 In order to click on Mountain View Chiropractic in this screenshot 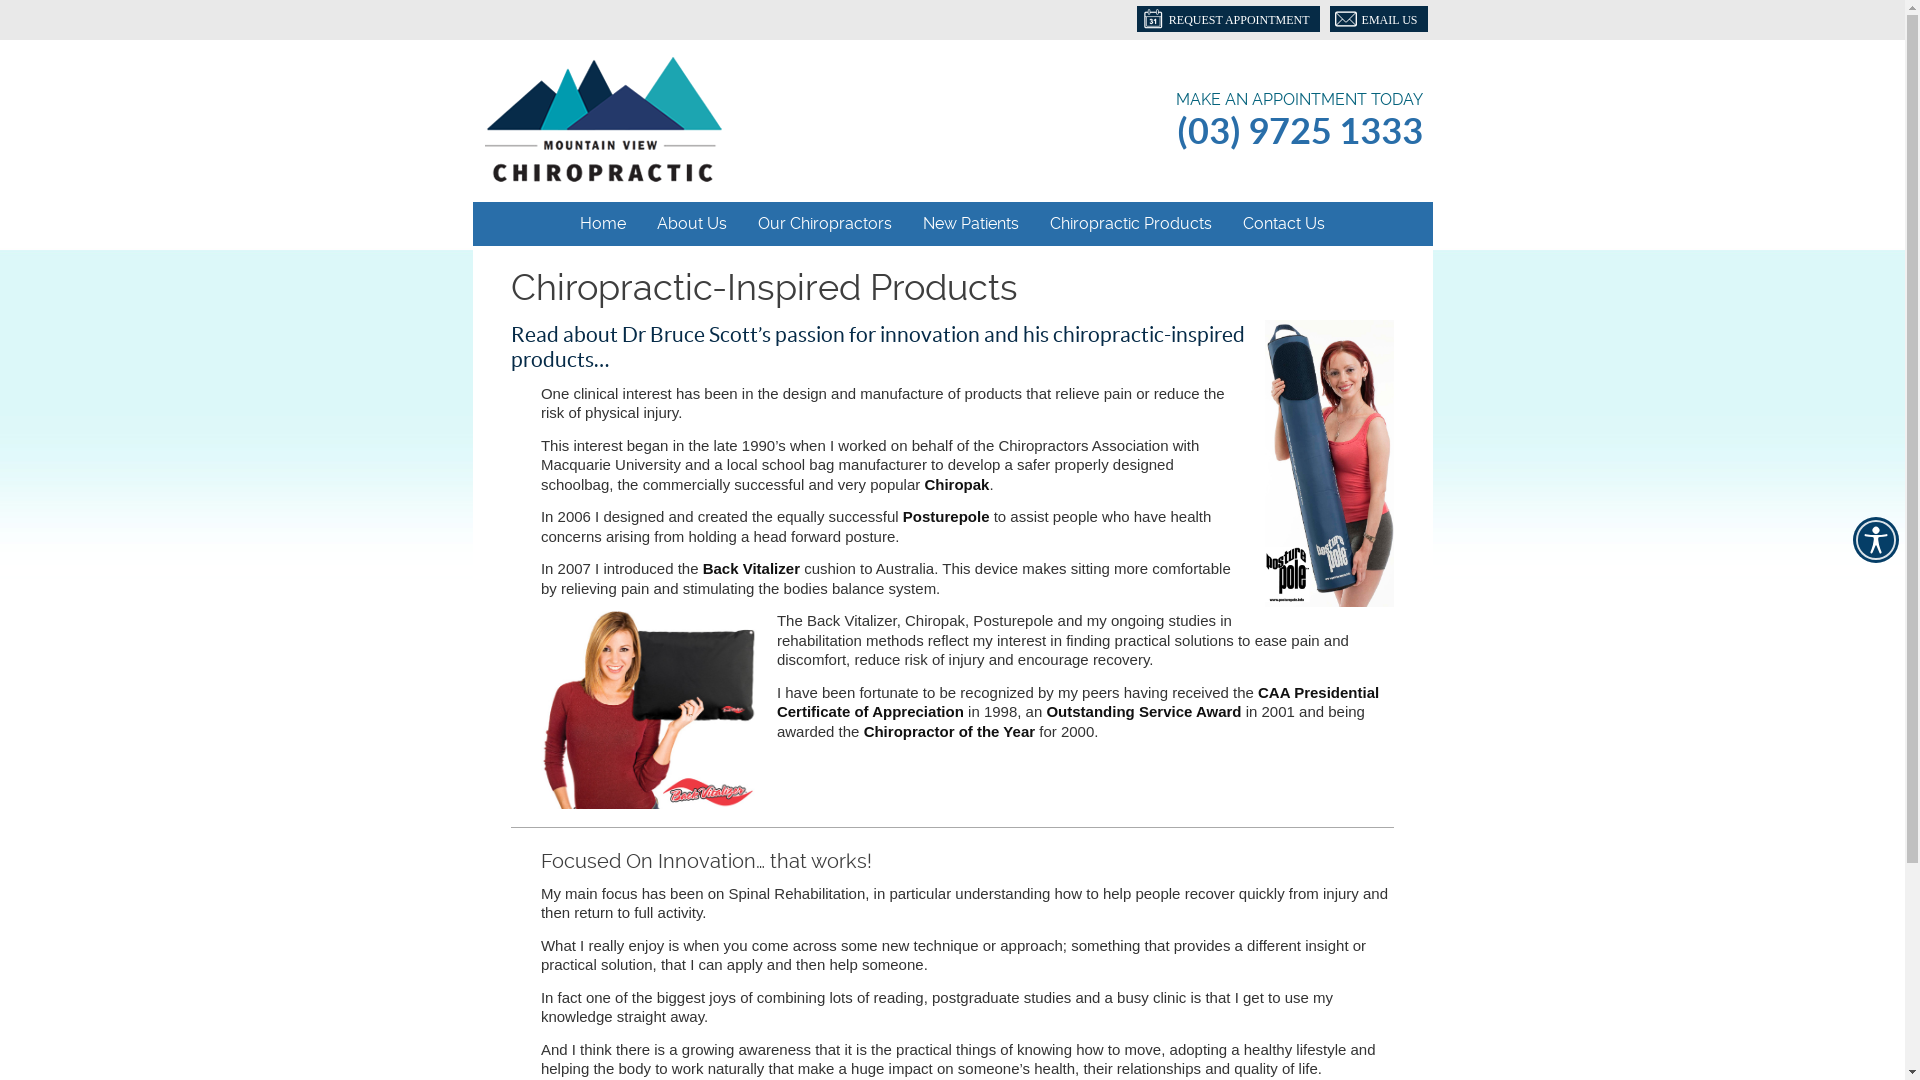, I will do `click(602, 176)`.